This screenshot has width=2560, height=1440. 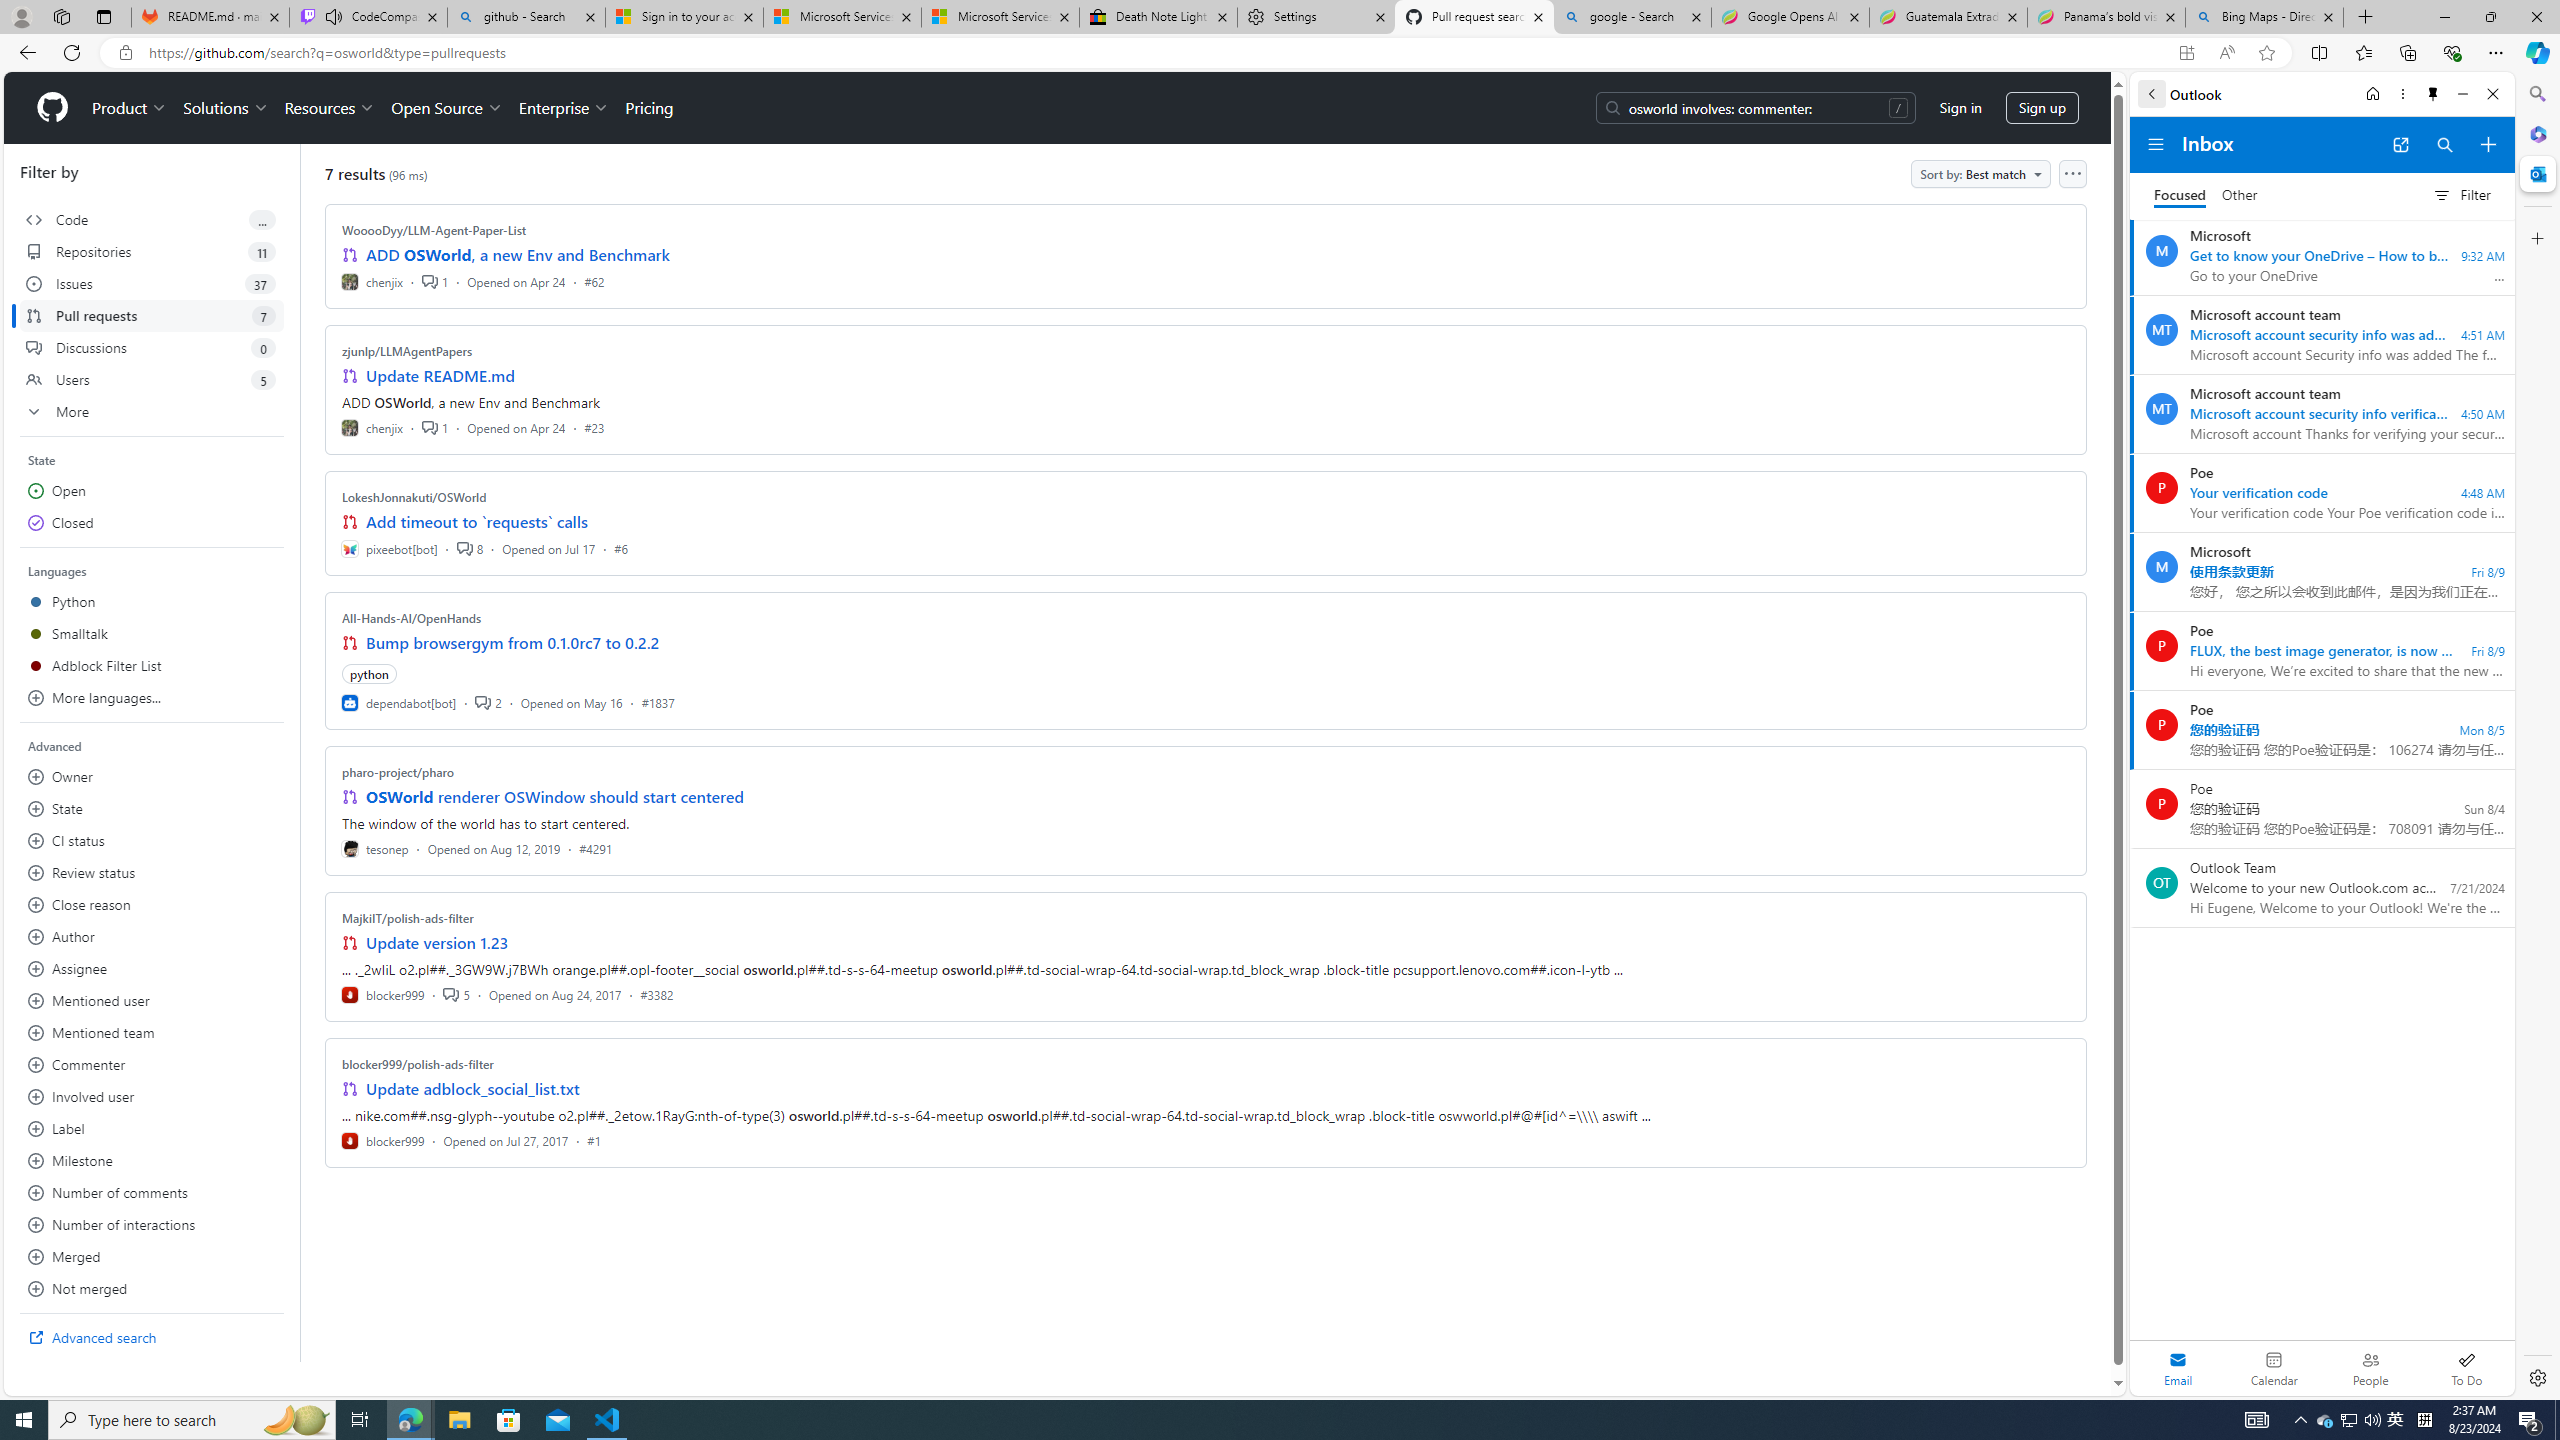 What do you see at coordinates (2274, 1368) in the screenshot?
I see `Calendar. Date today is 22` at bounding box center [2274, 1368].